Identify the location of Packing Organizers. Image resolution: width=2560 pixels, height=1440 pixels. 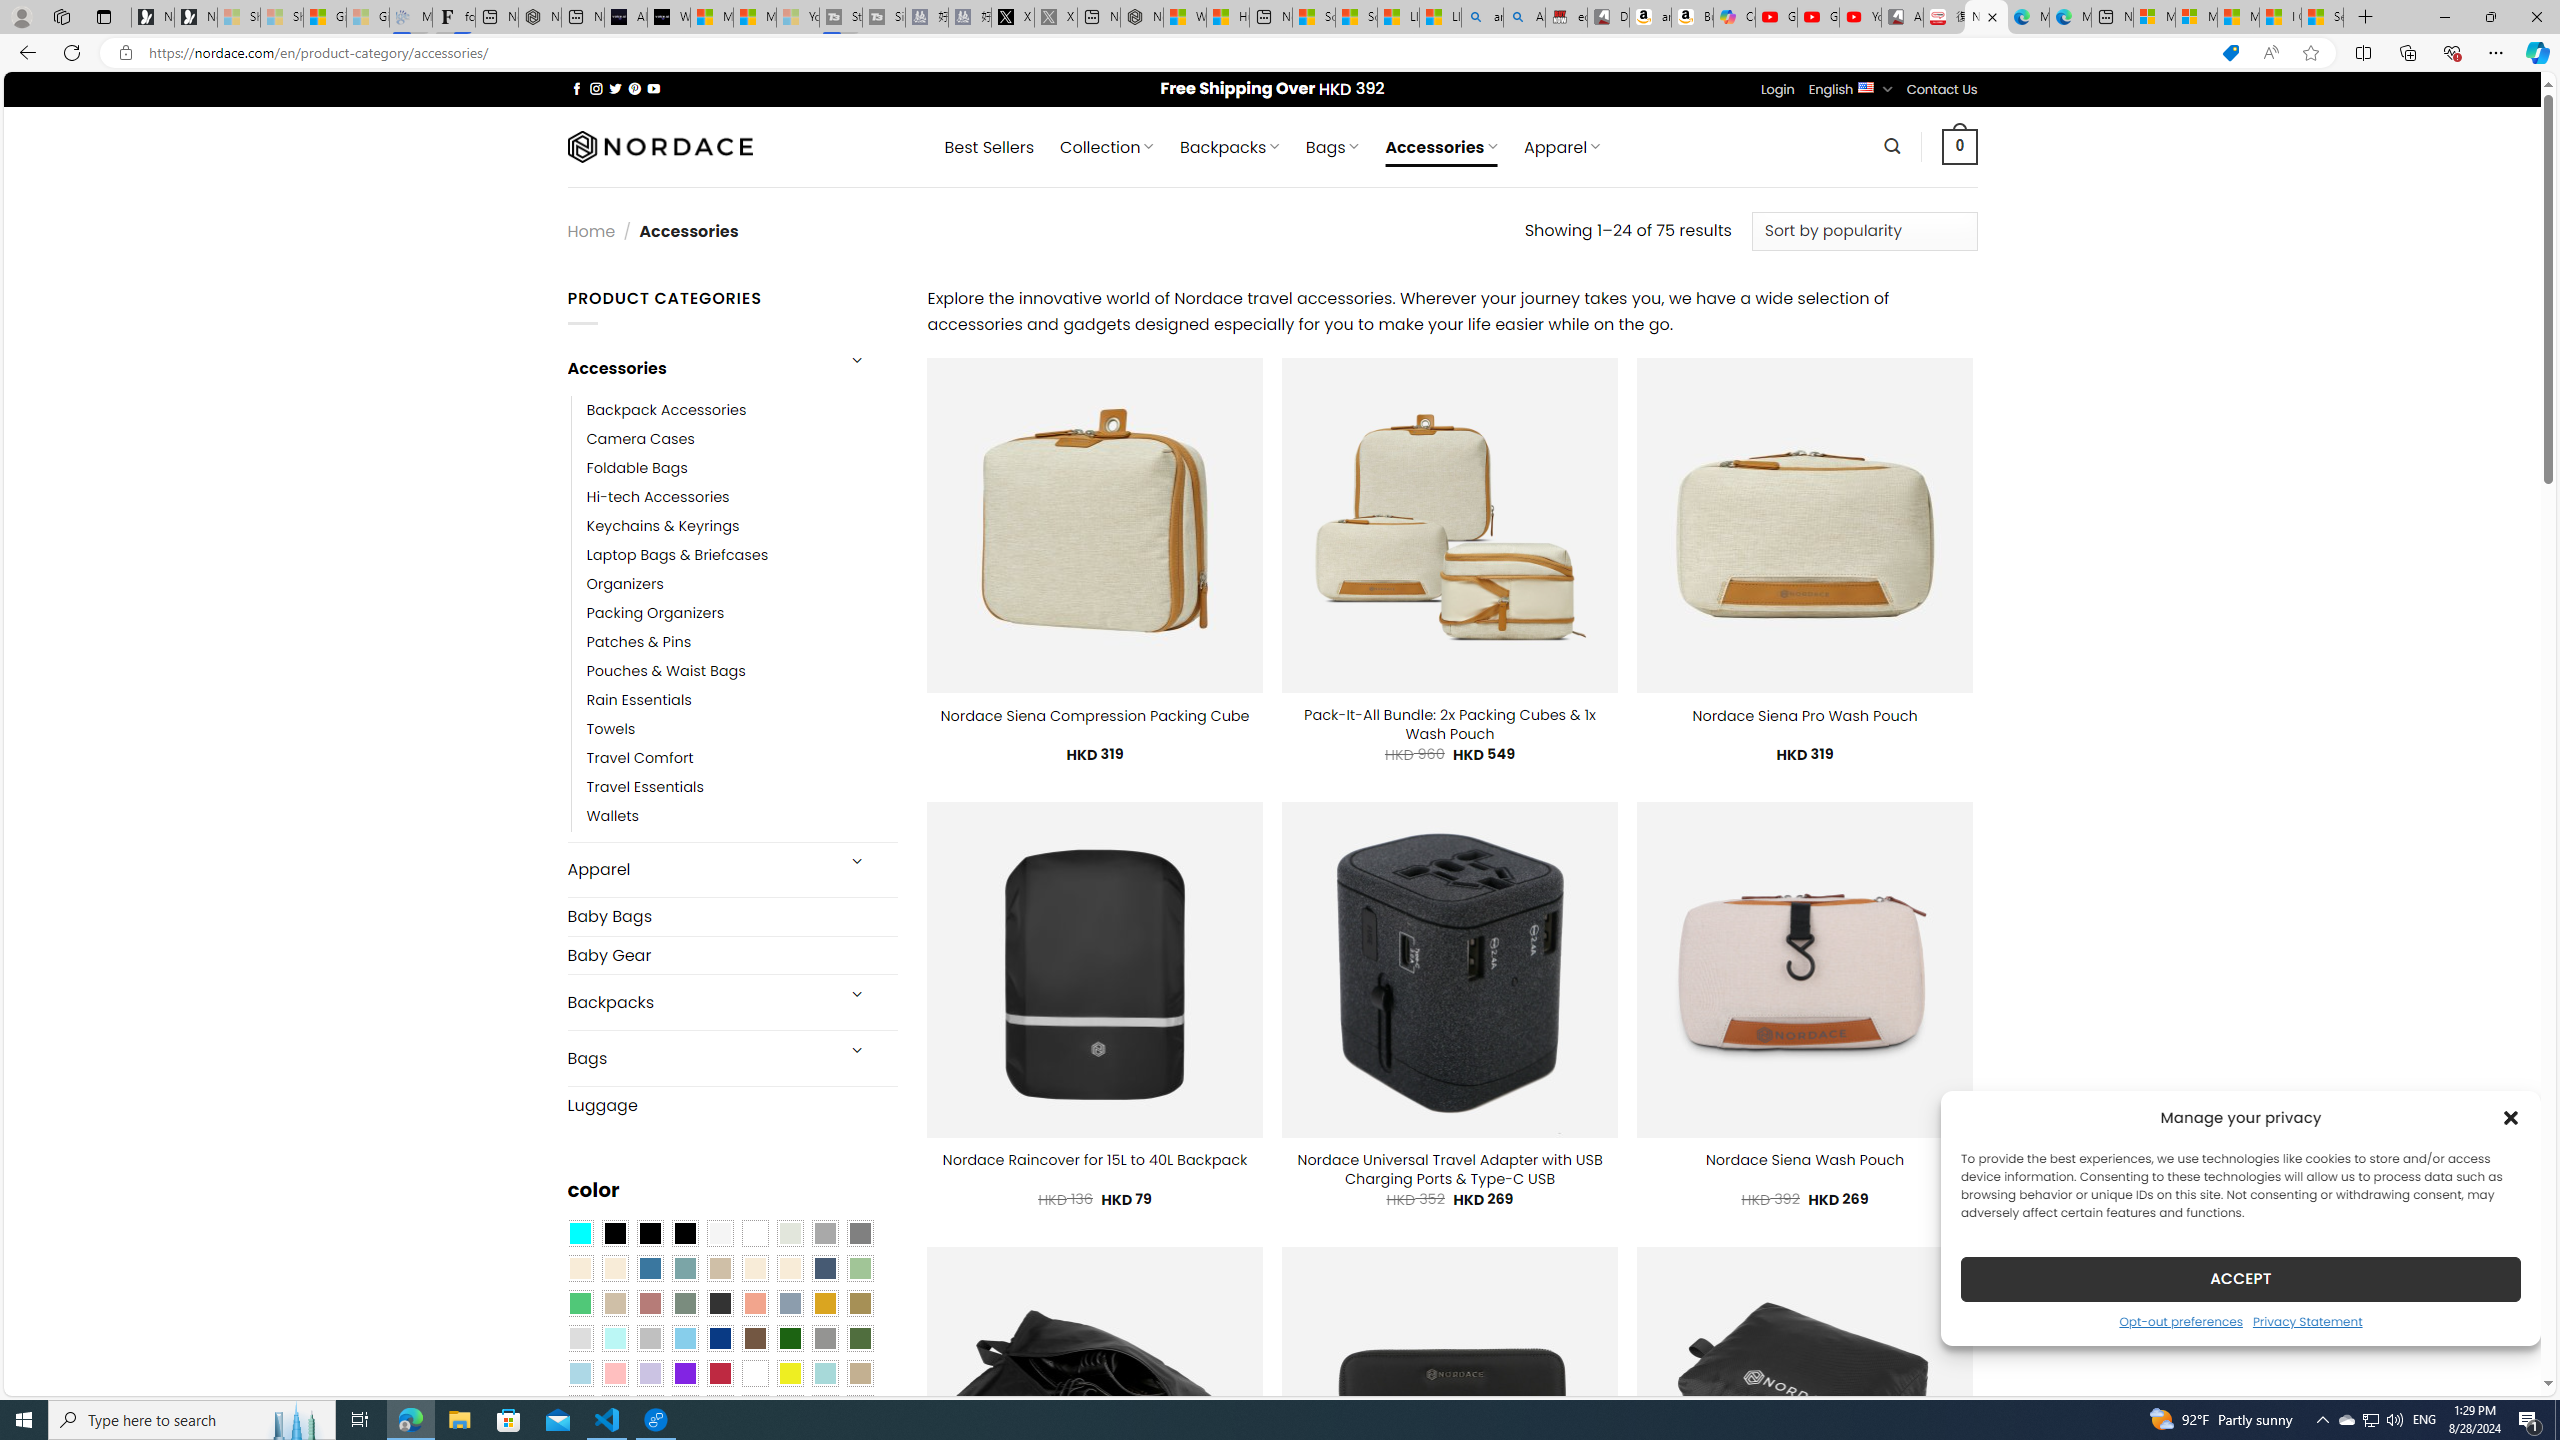
(742, 614).